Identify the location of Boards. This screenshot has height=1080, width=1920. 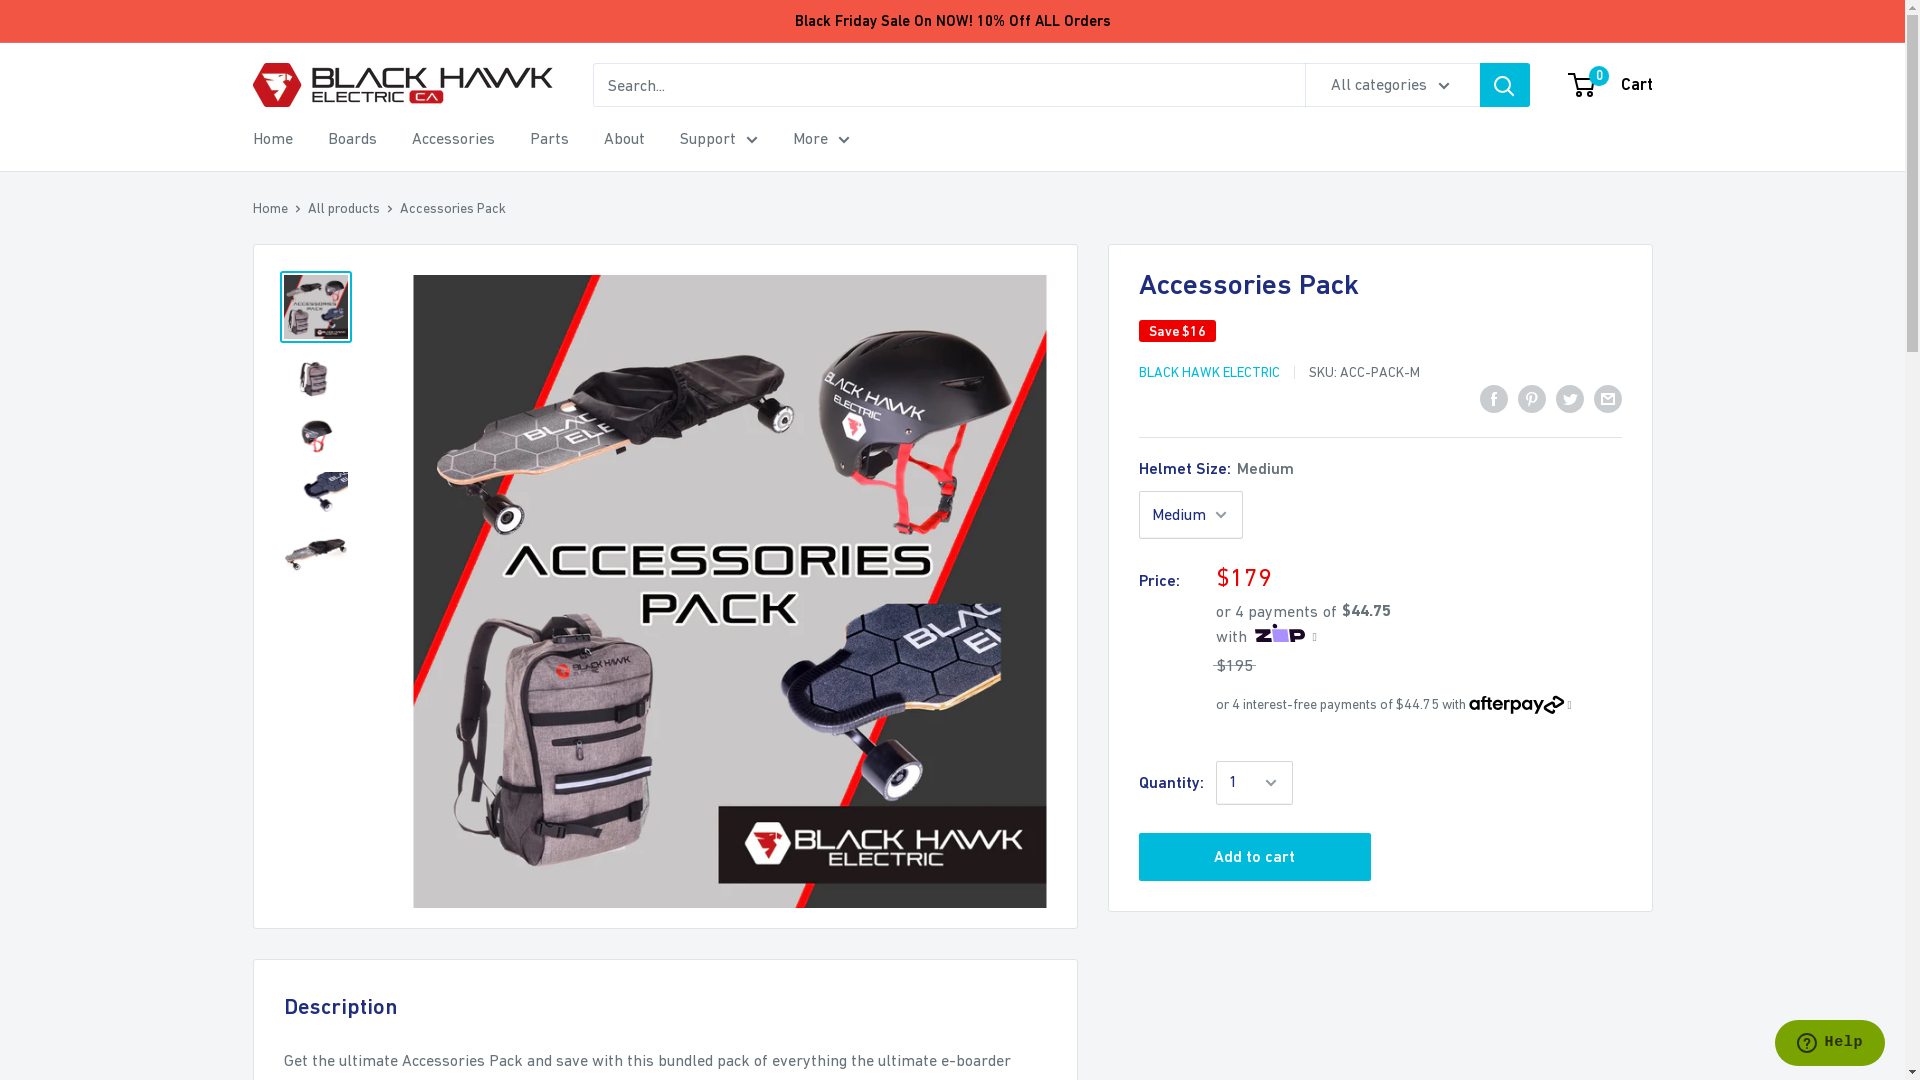
(352, 139).